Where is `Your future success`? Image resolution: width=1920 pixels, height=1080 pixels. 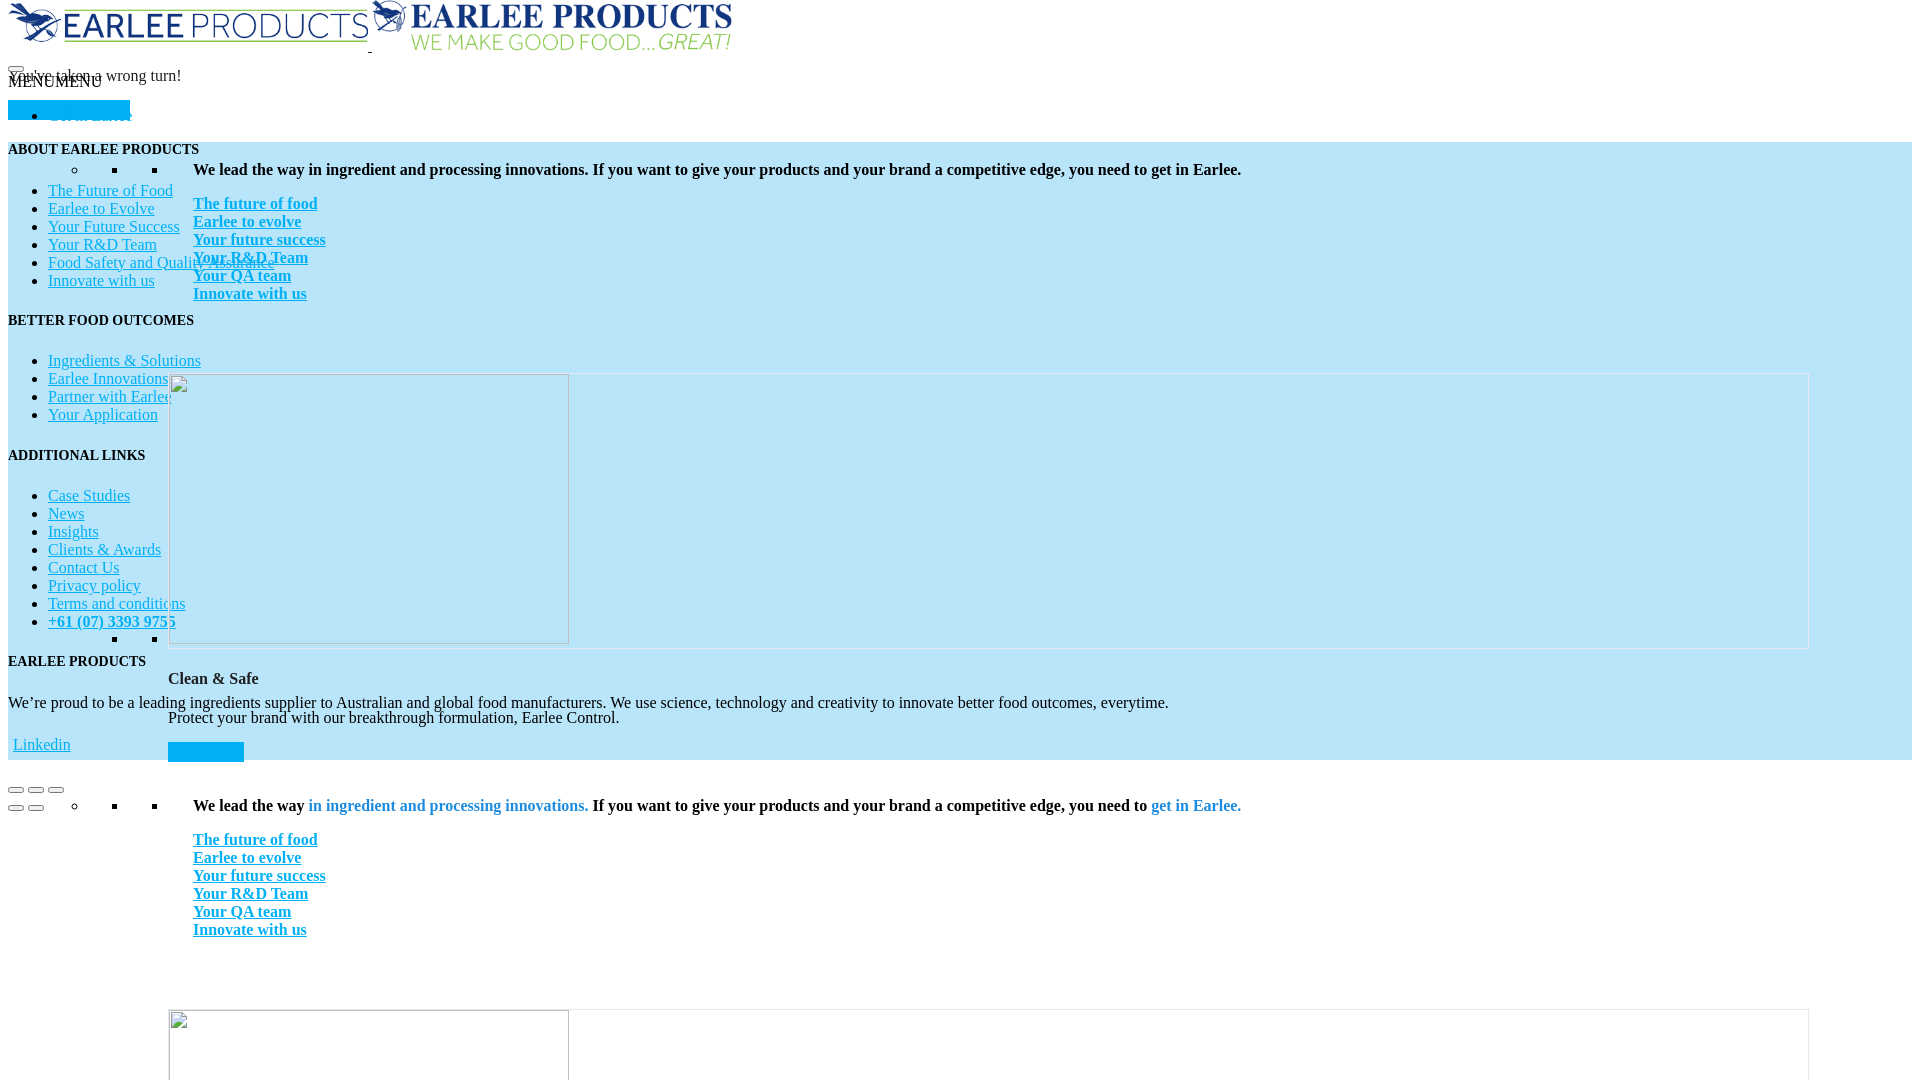 Your future success is located at coordinates (260, 240).